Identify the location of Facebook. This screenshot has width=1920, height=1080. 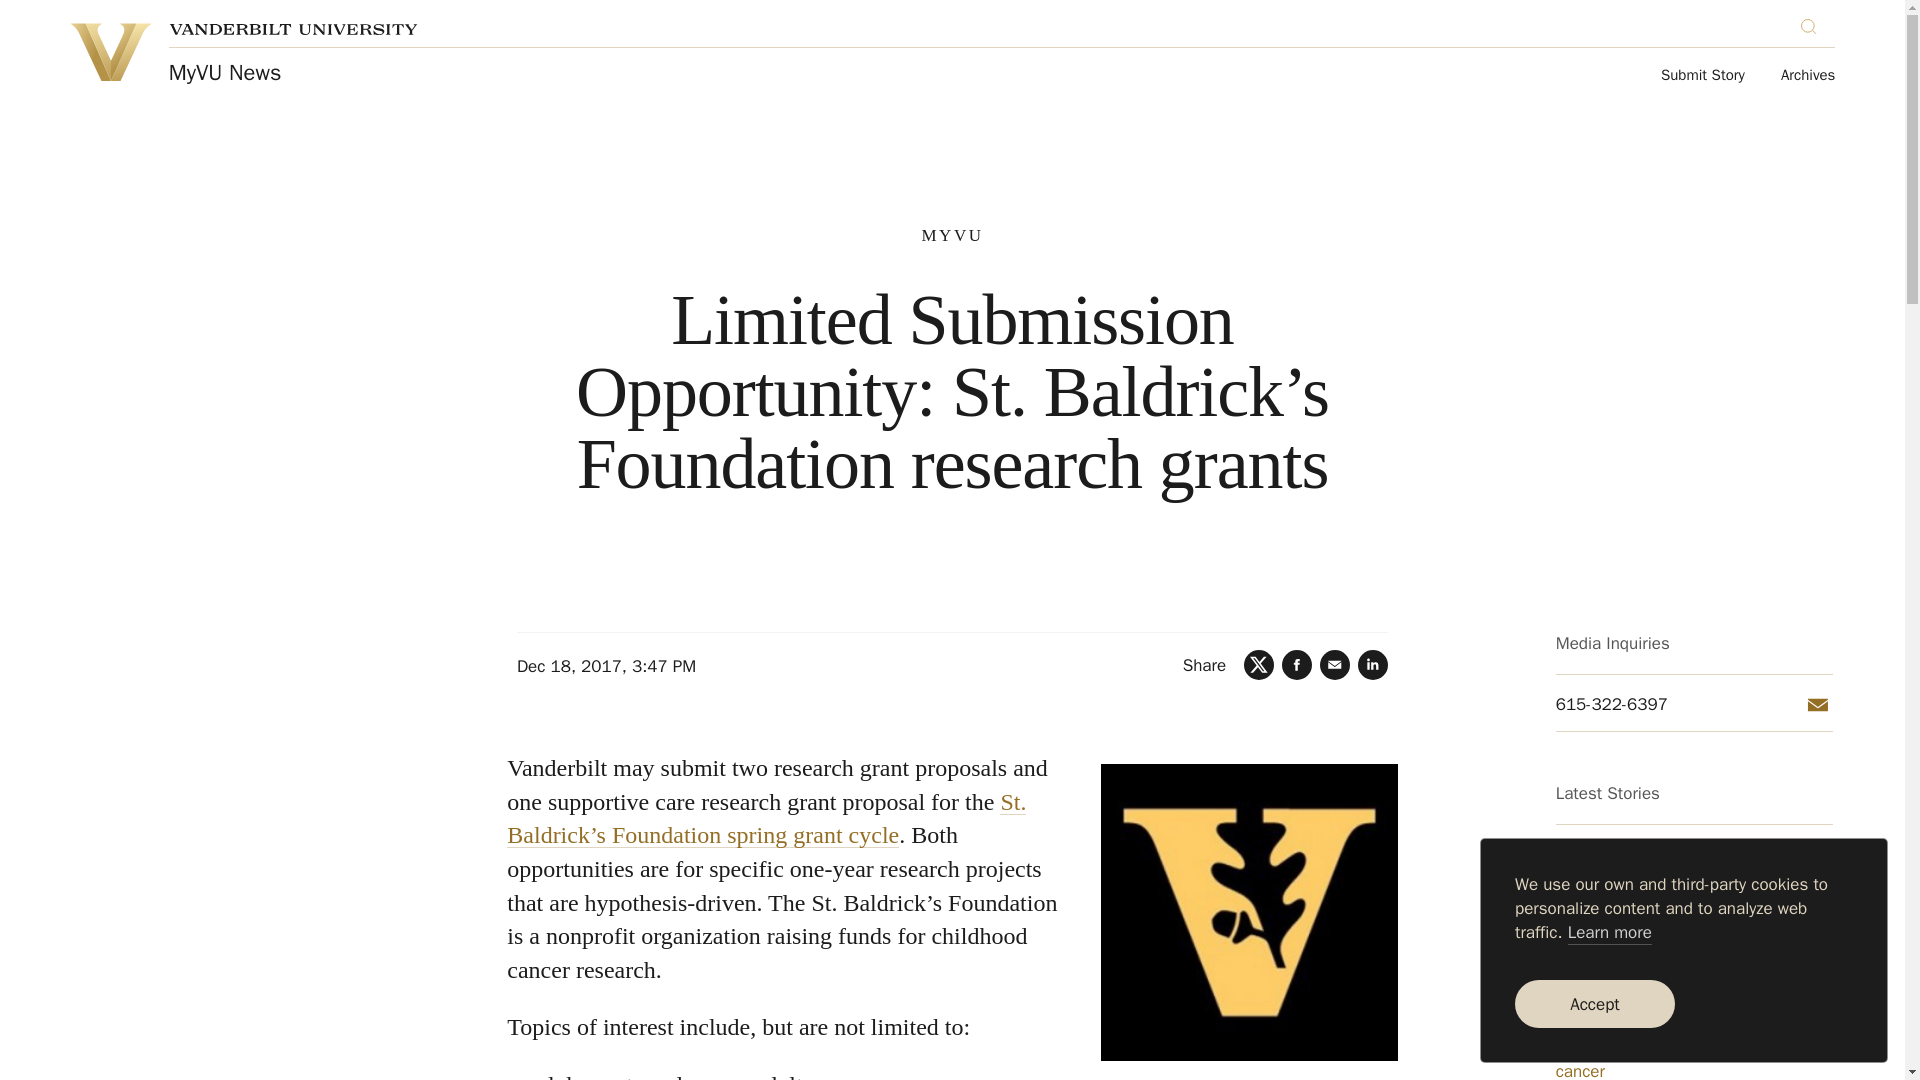
(1296, 665).